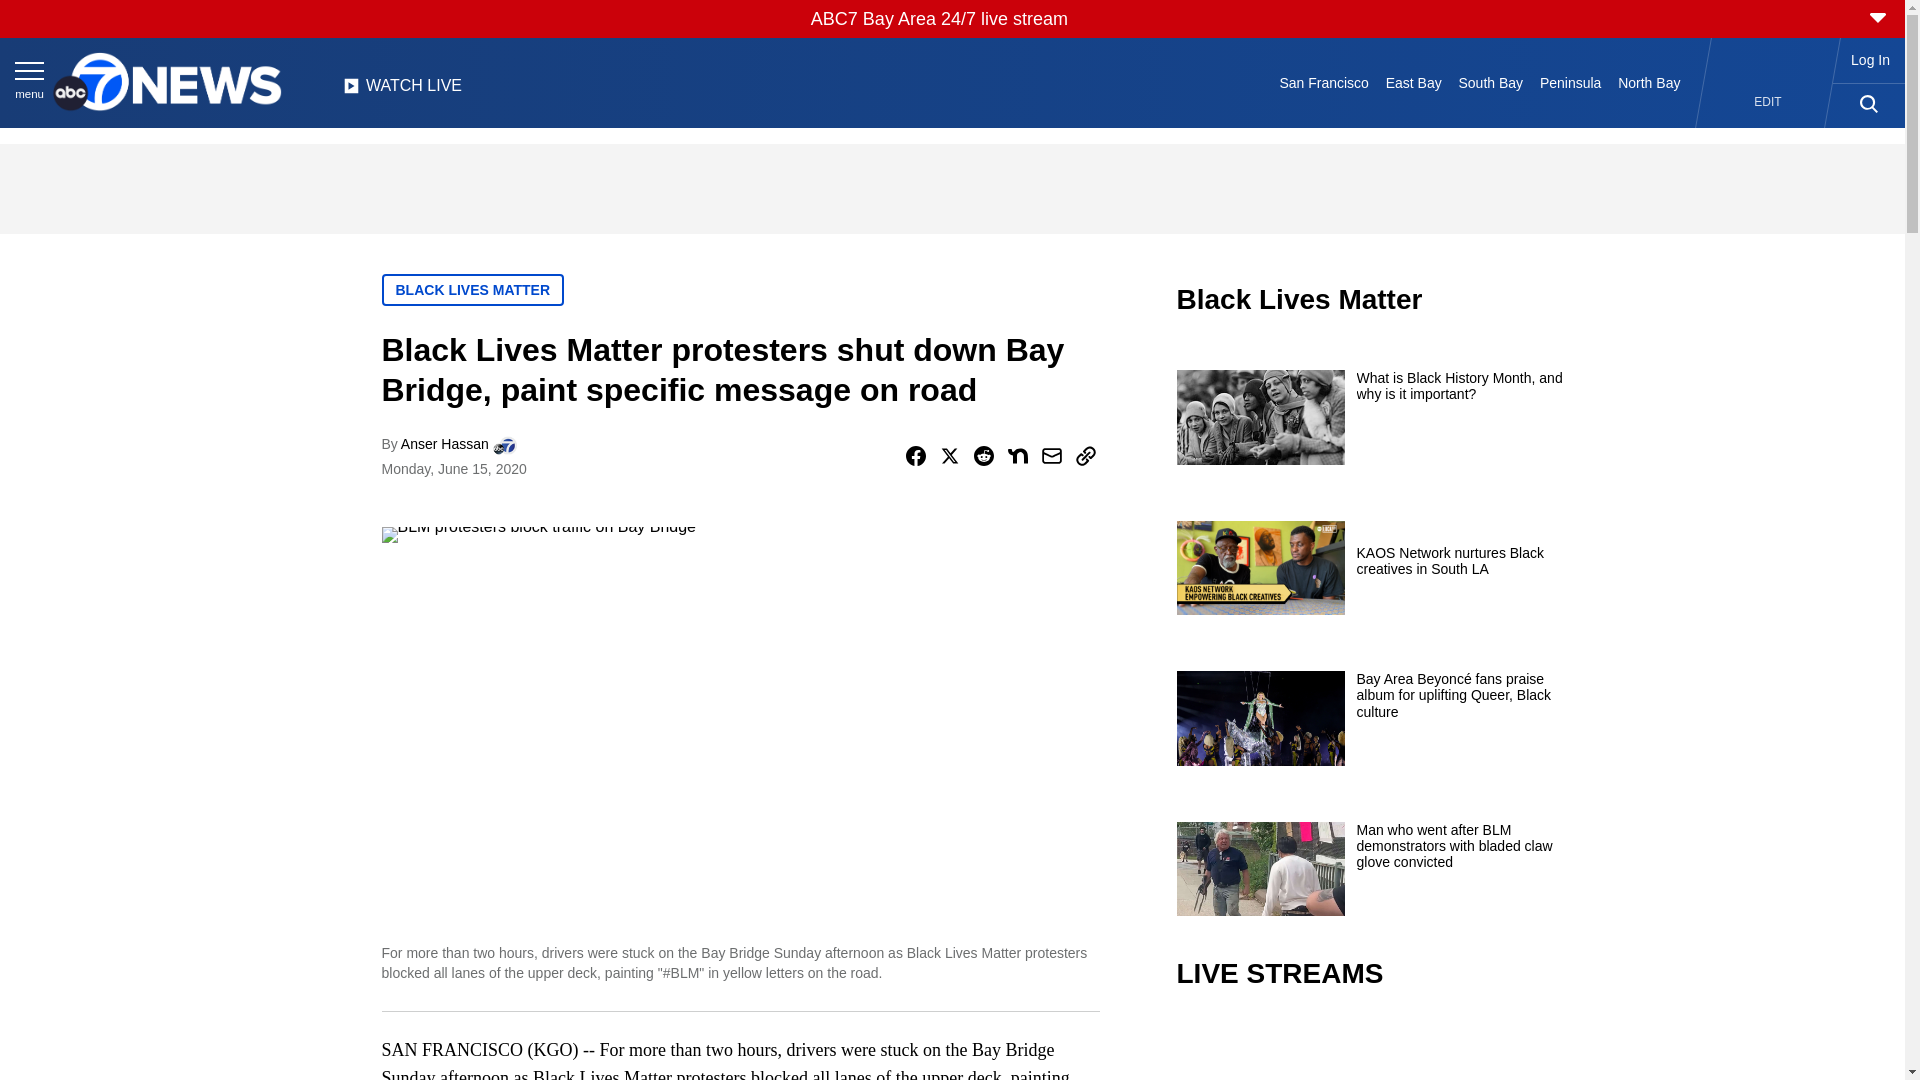 The height and width of the screenshot is (1080, 1920). Describe the element at coordinates (1768, 102) in the screenshot. I see `EDIT` at that location.